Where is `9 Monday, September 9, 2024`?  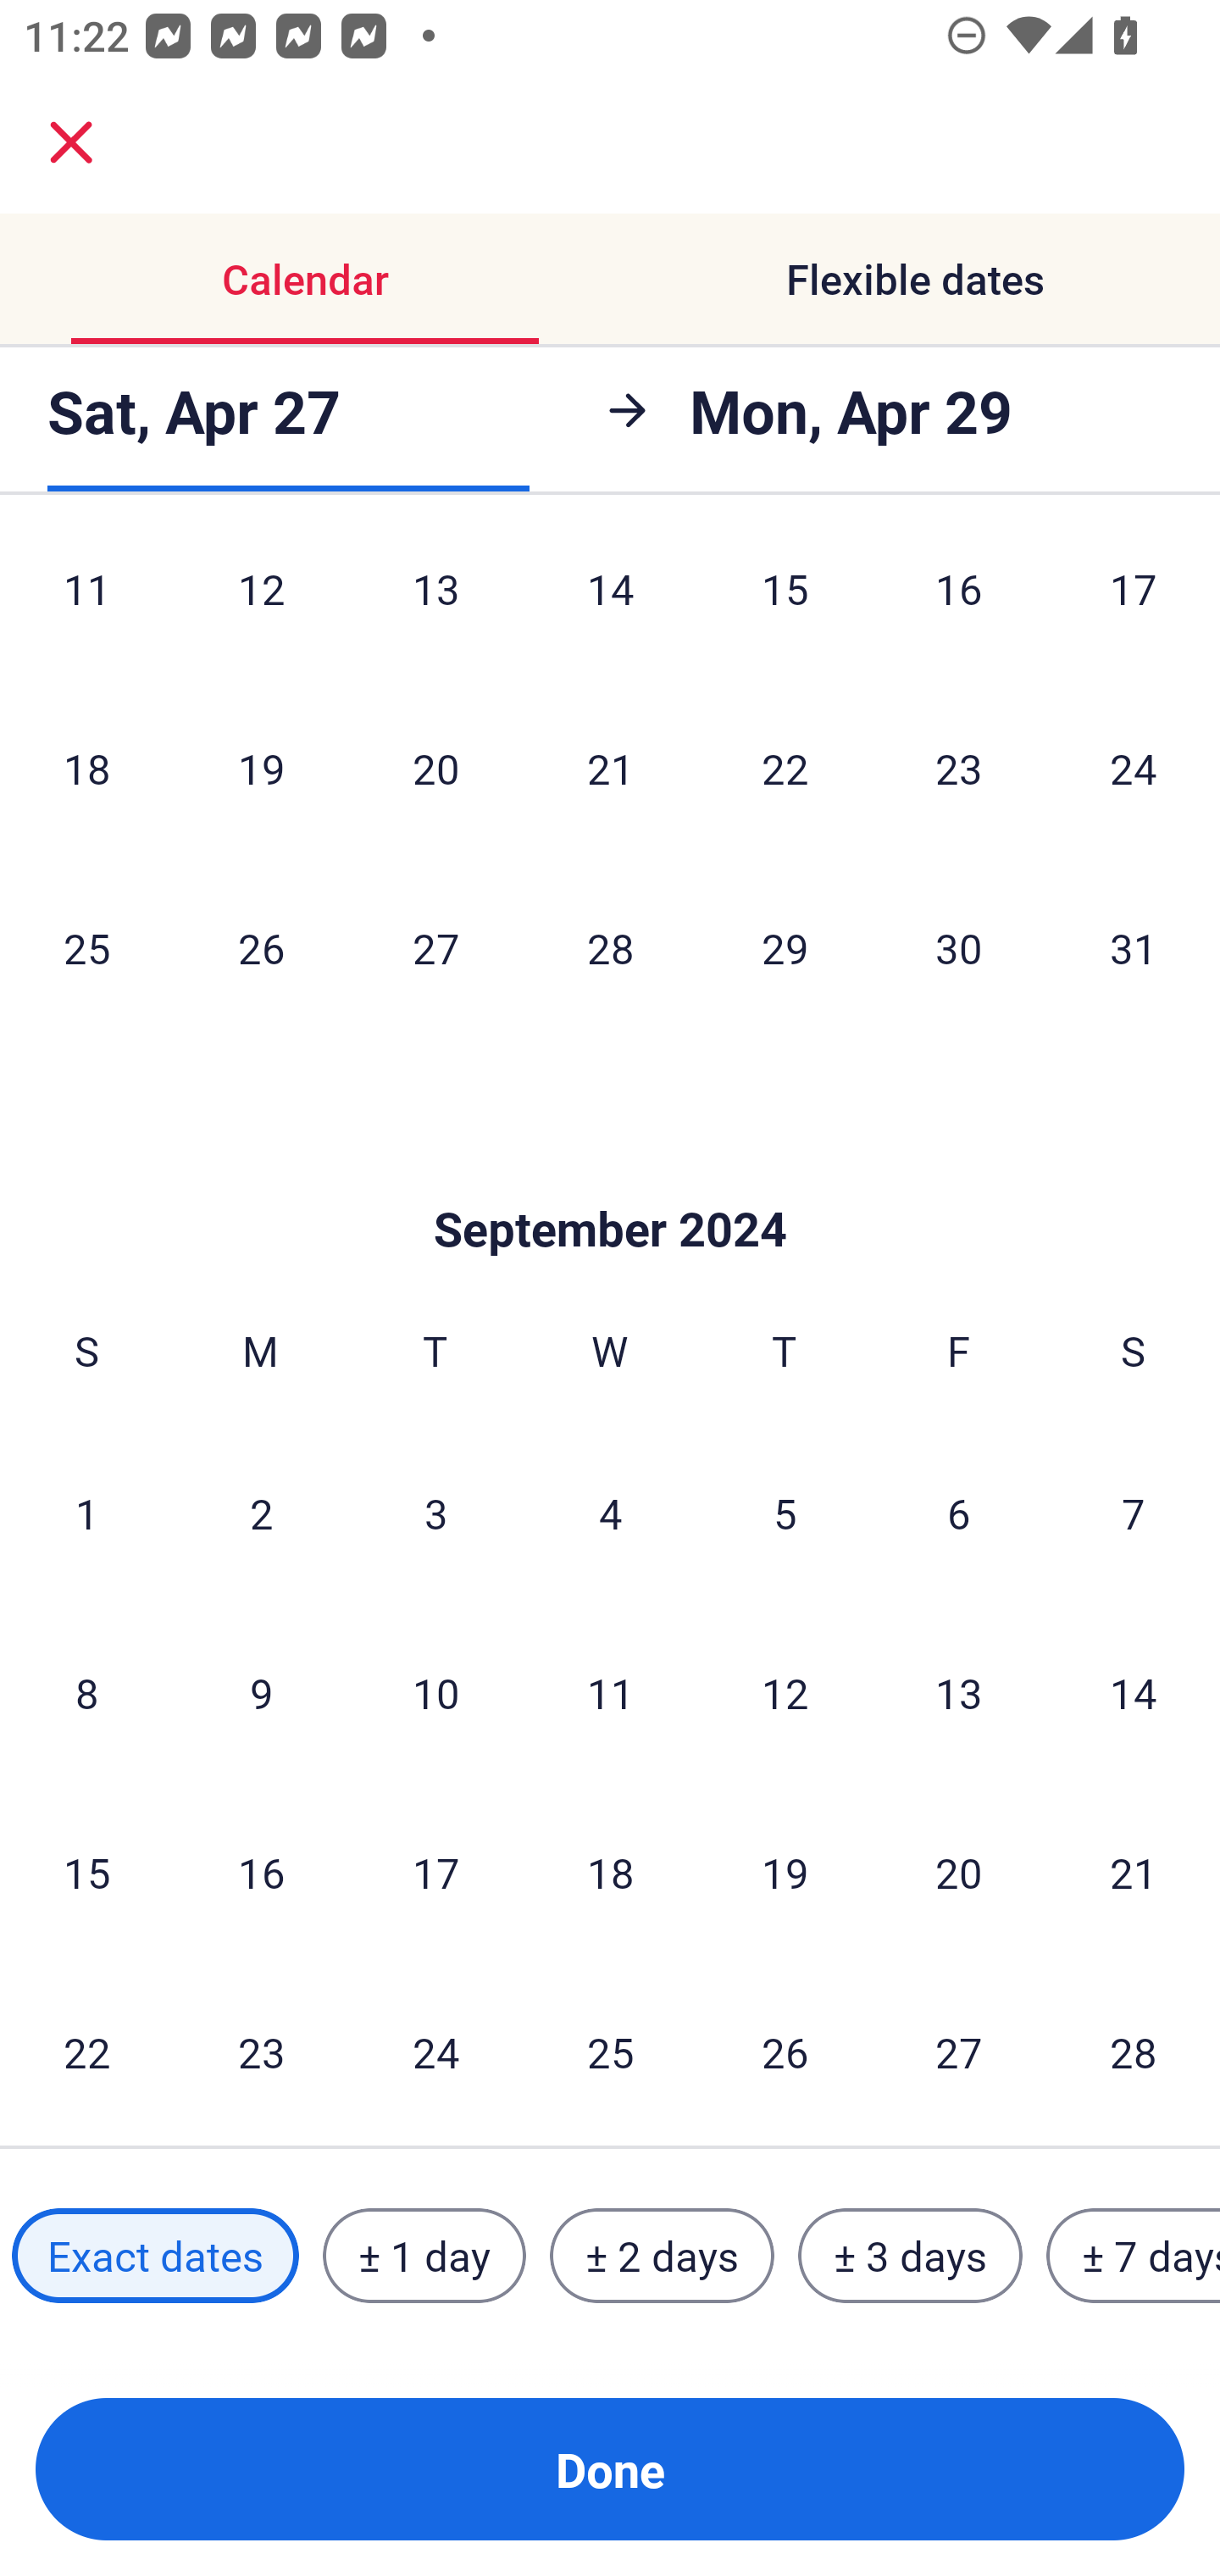
9 Monday, September 9, 2024 is located at coordinates (261, 1691).